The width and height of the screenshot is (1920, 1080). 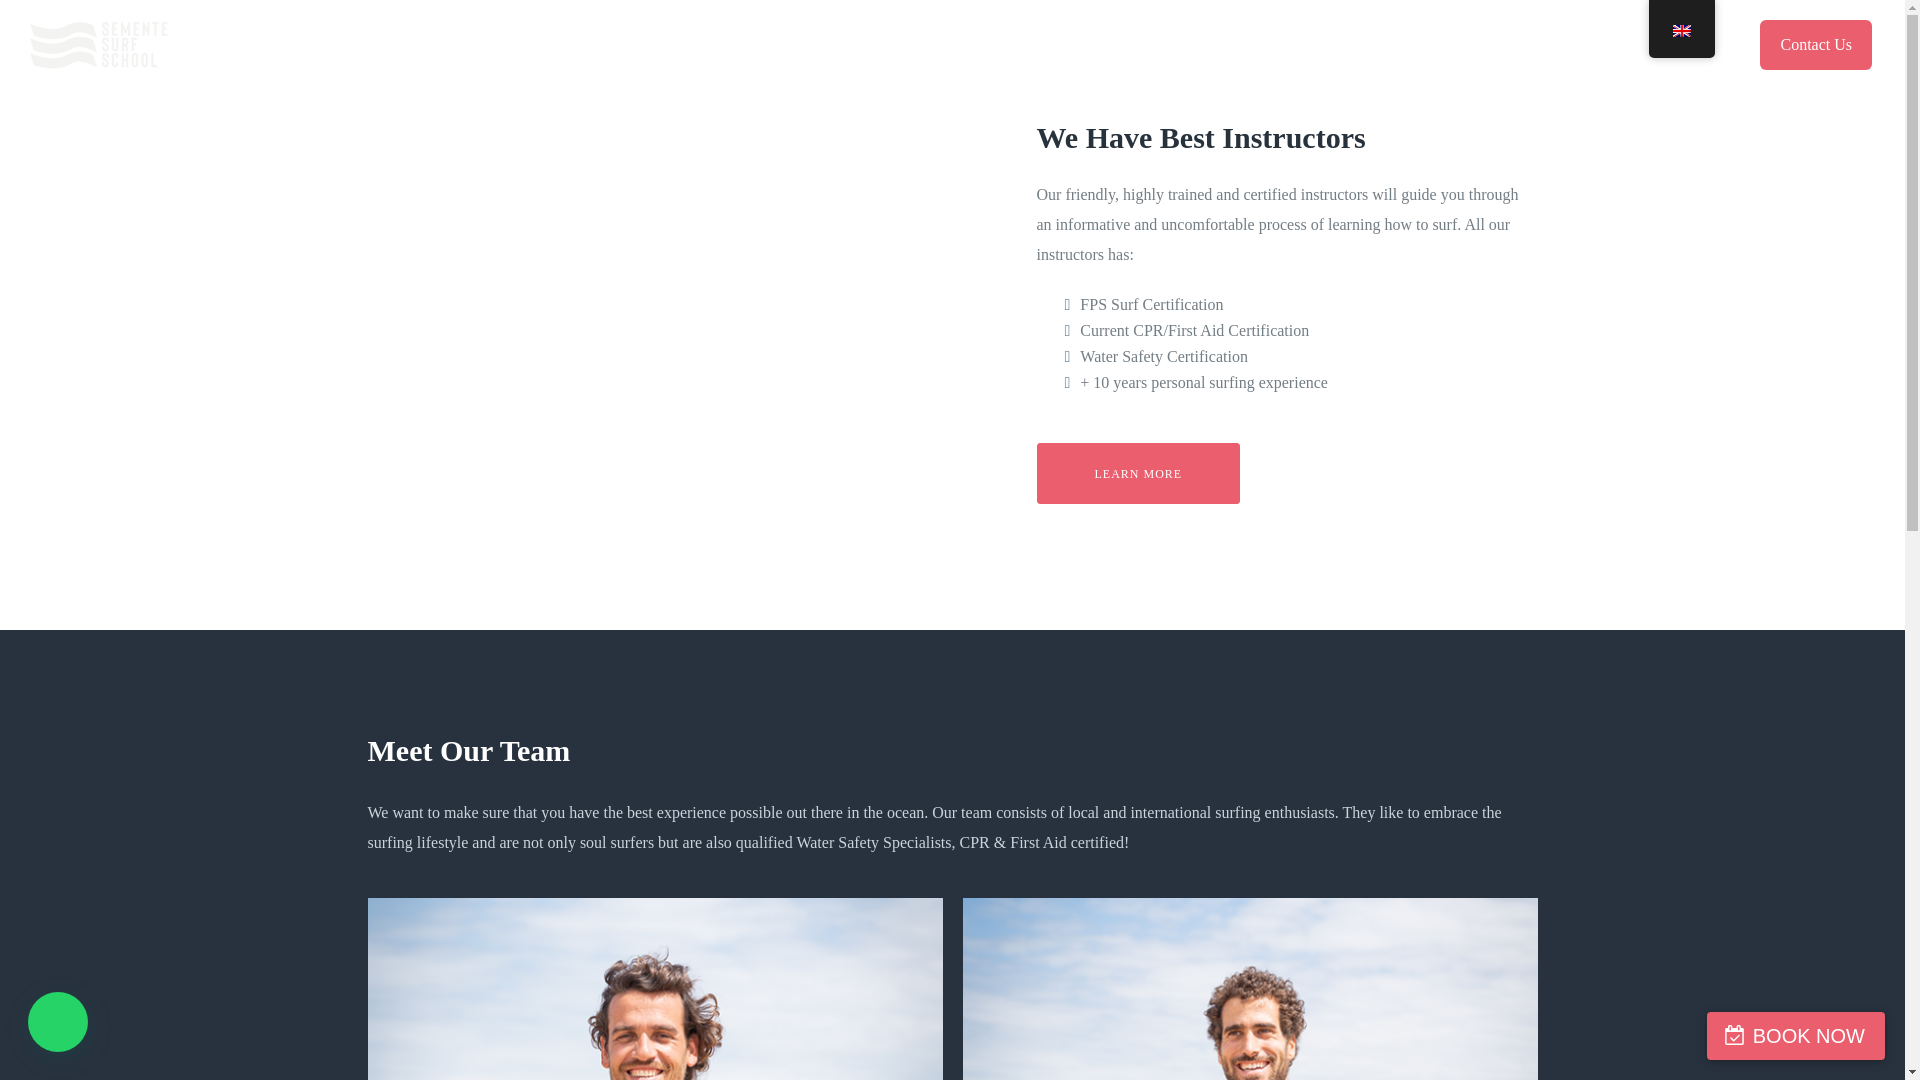 What do you see at coordinates (1086, 46) in the screenshot?
I see `Contacts` at bounding box center [1086, 46].